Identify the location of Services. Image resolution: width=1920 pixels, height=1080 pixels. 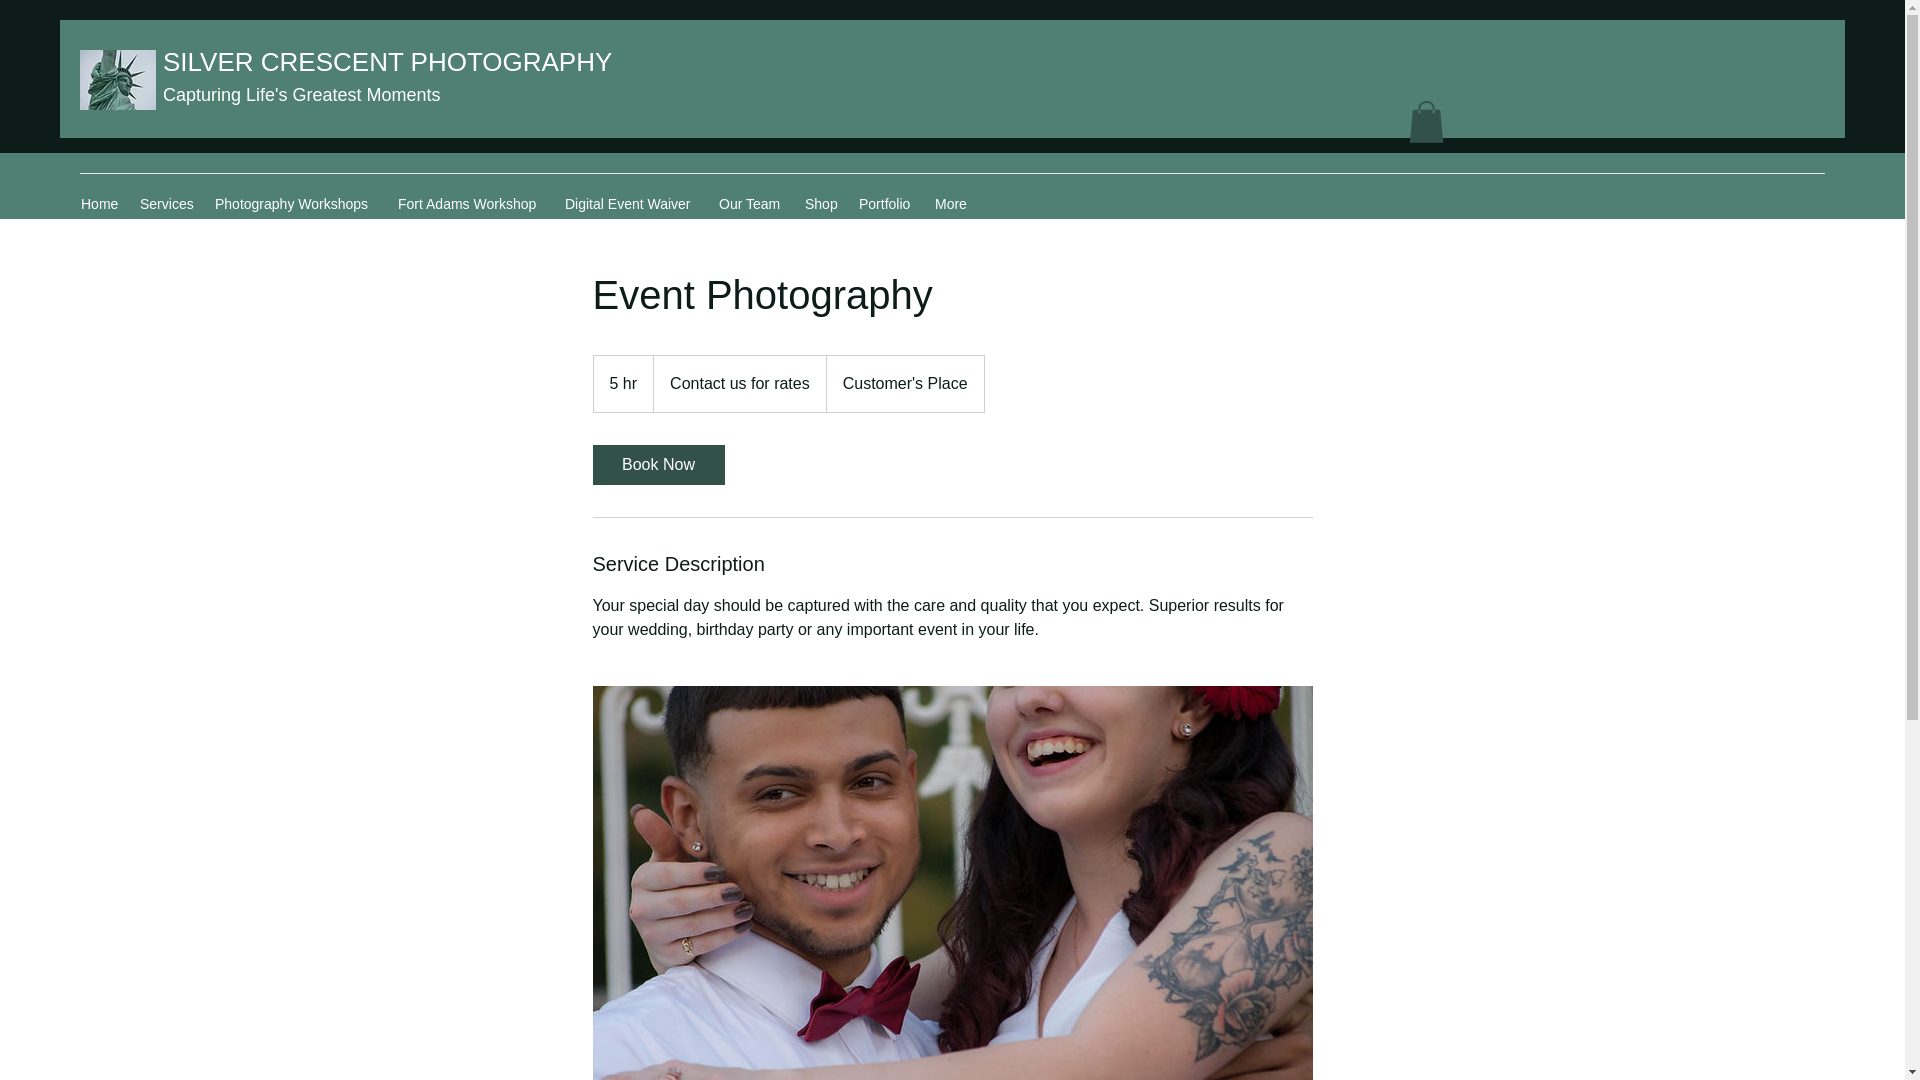
(168, 204).